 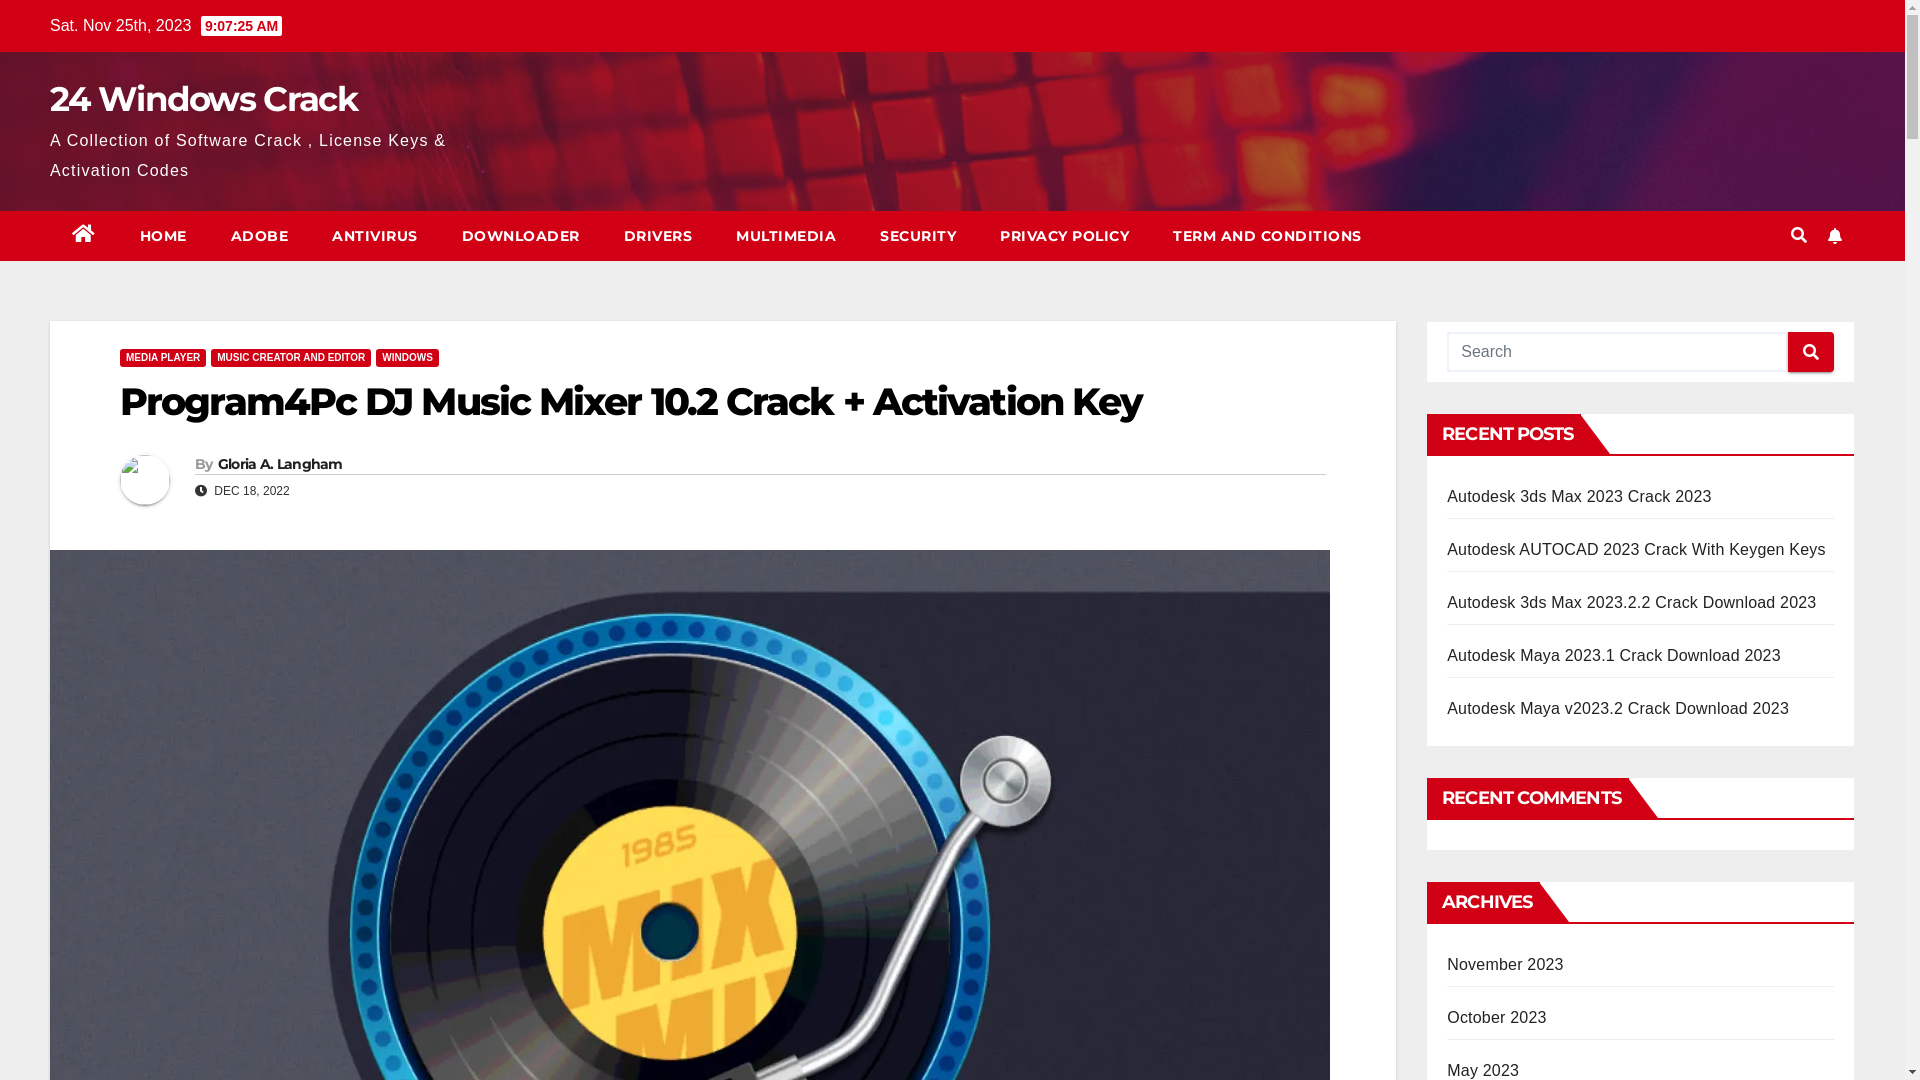 I want to click on Gloria A. Langham, so click(x=280, y=464).